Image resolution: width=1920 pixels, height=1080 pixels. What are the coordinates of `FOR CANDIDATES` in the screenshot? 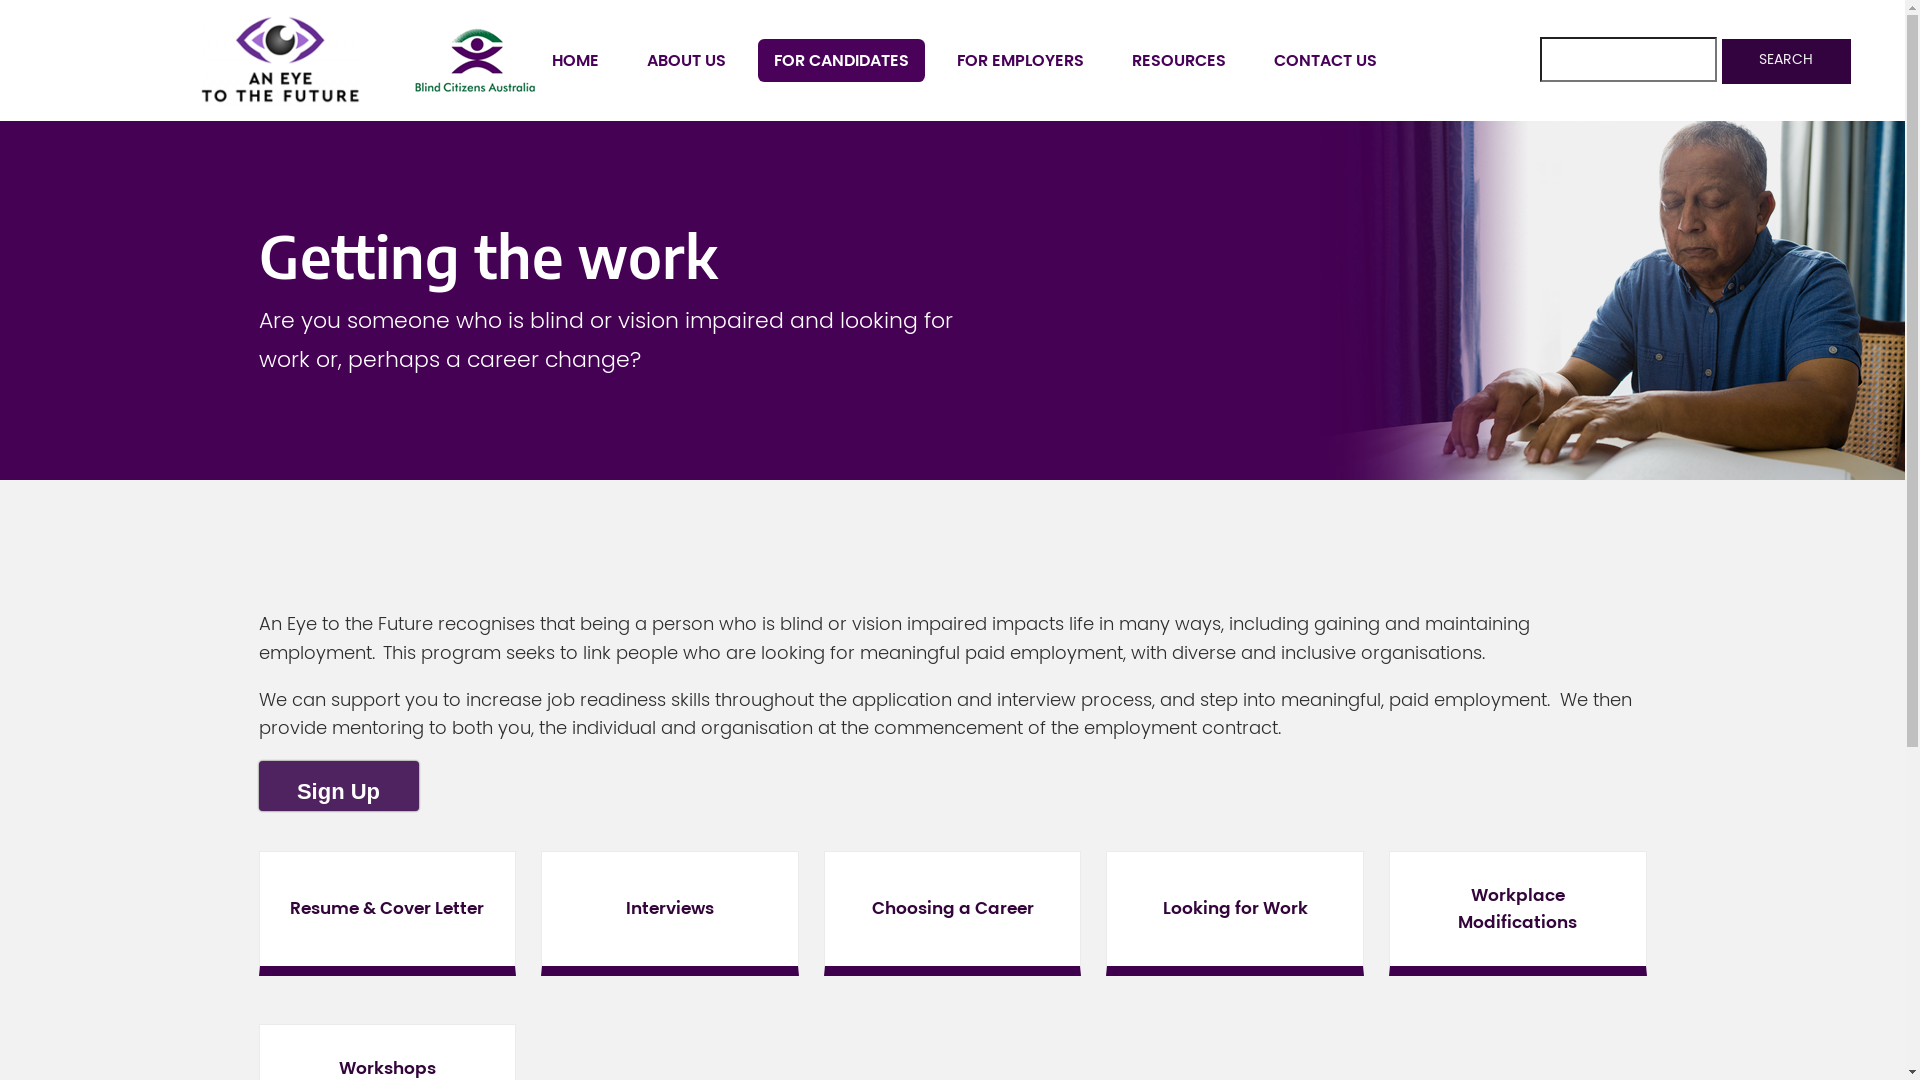 It's located at (842, 60).